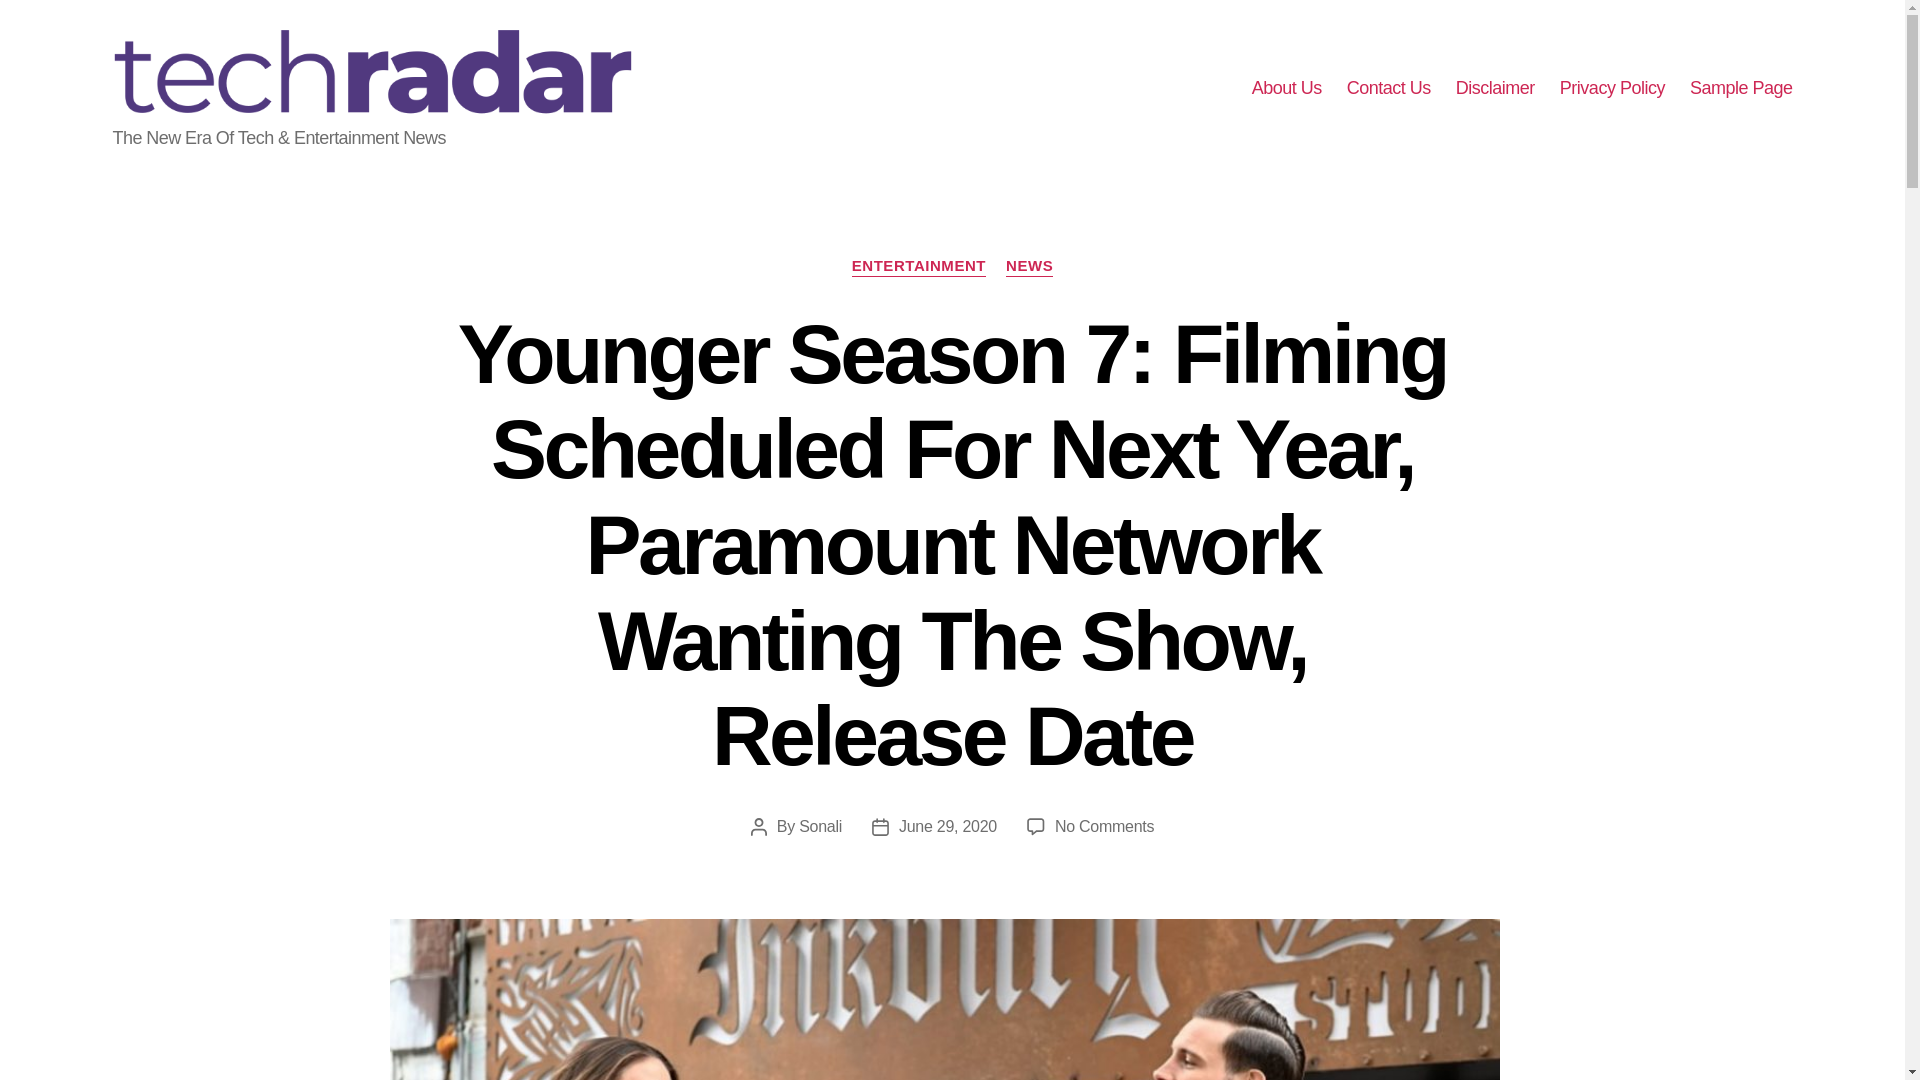  I want to click on ENTERTAINMENT, so click(919, 266).